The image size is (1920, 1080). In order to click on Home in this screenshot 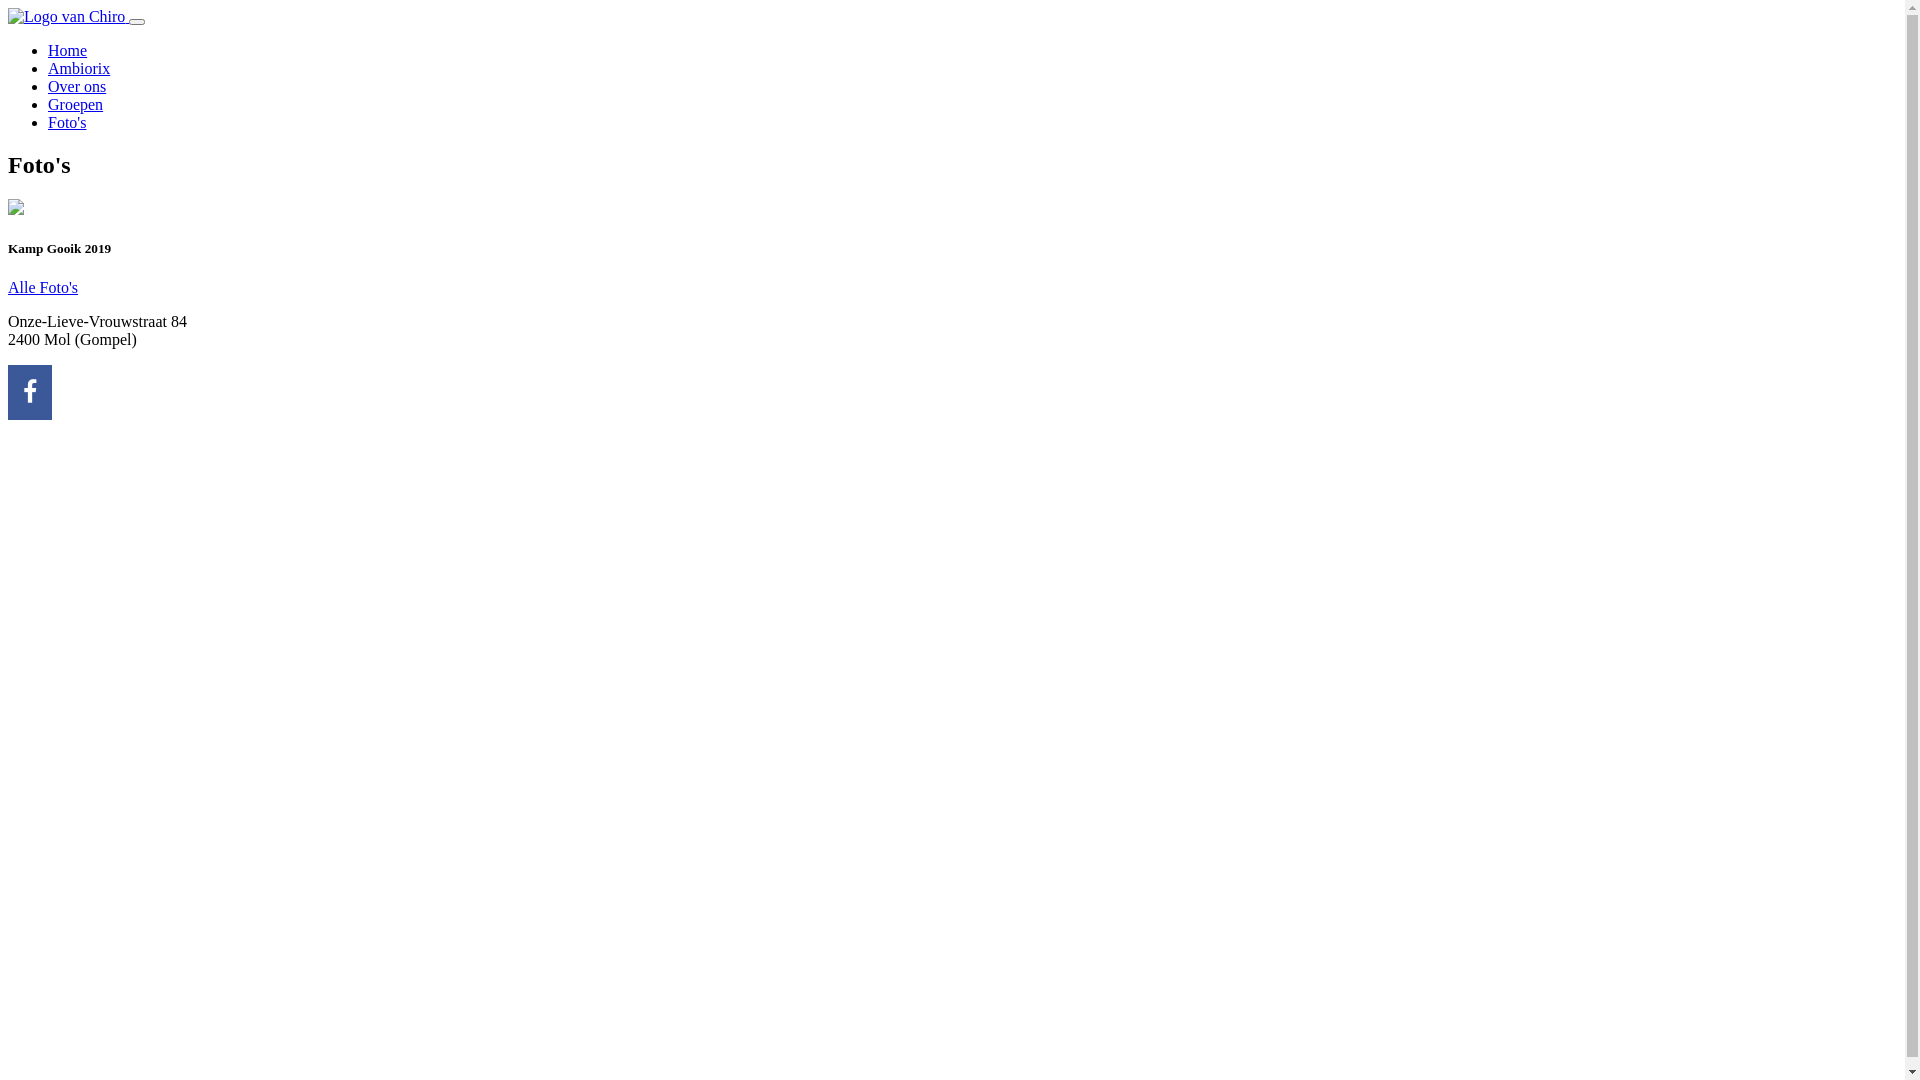, I will do `click(68, 50)`.